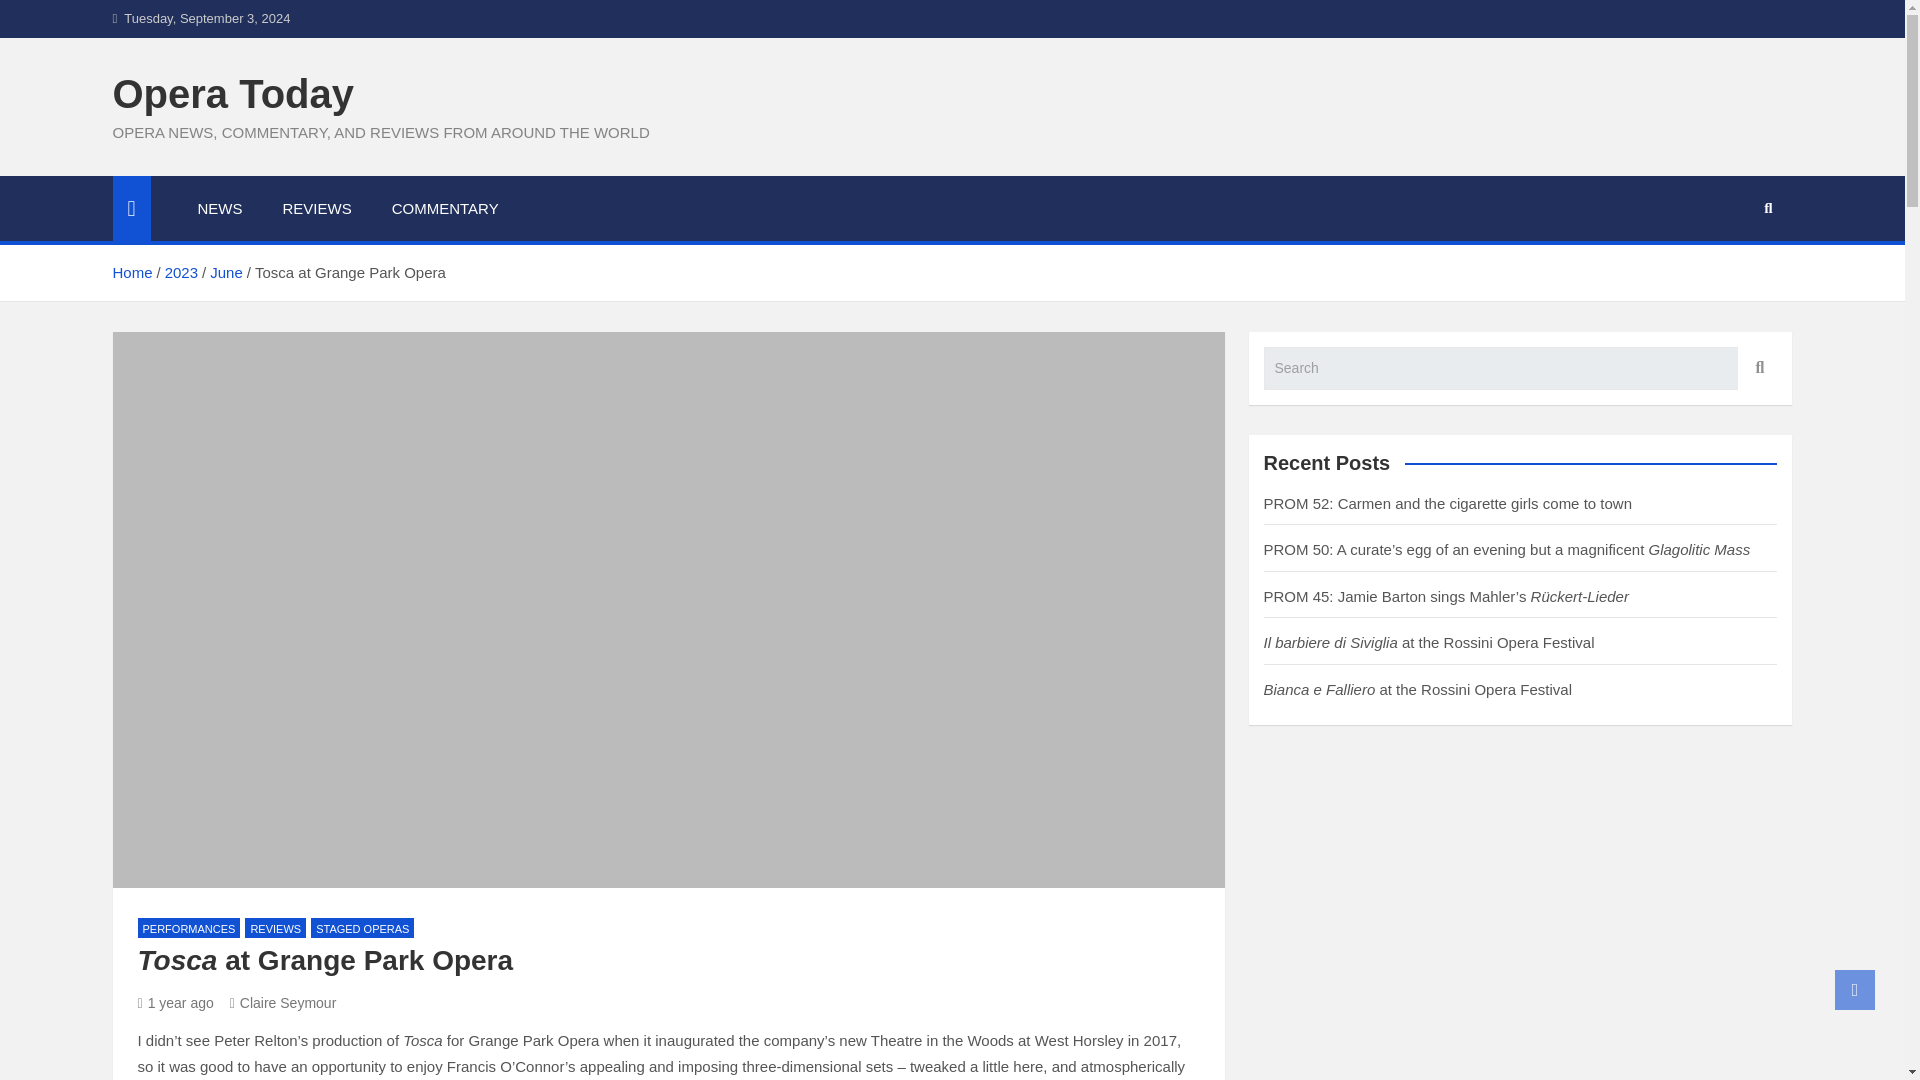 Image resolution: width=1920 pixels, height=1080 pixels. Describe the element at coordinates (176, 1002) in the screenshot. I see `1 year ago` at that location.